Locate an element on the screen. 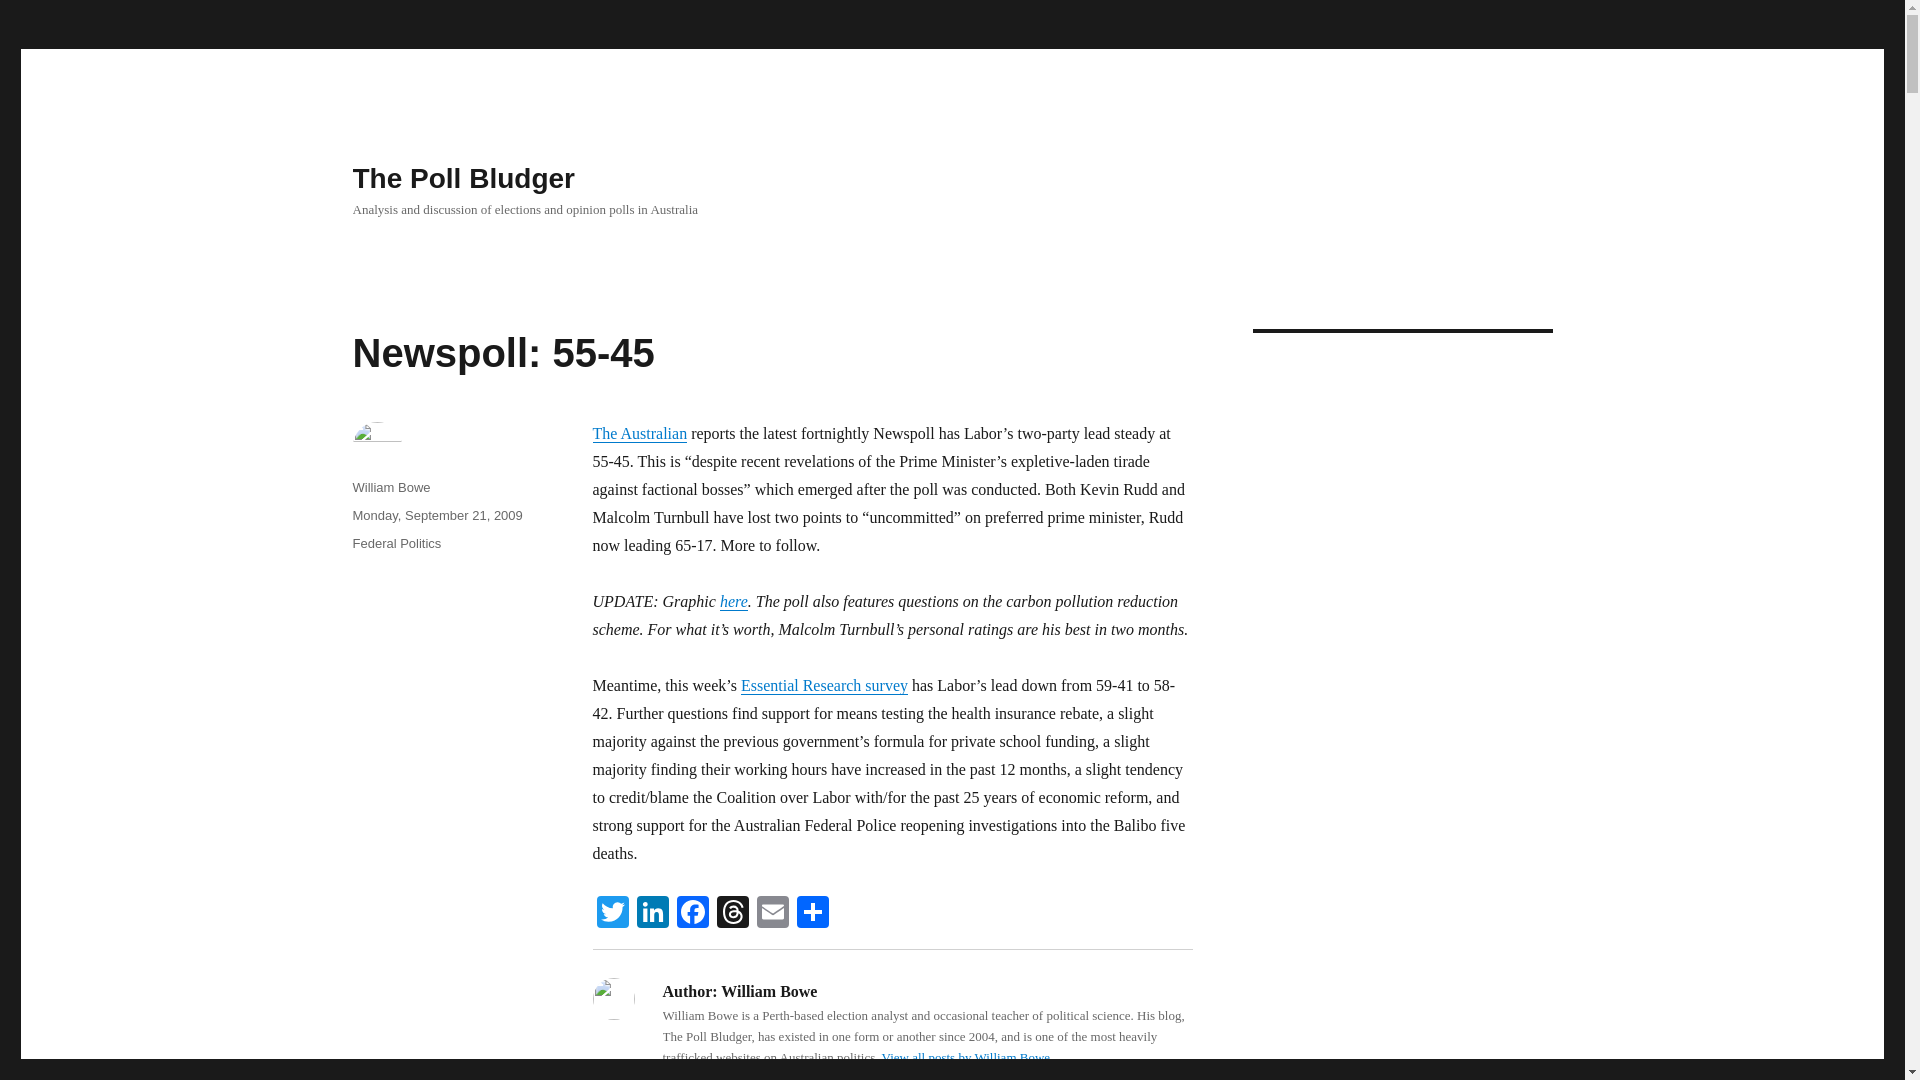 The width and height of the screenshot is (1920, 1080). Federal Politics is located at coordinates (396, 542).